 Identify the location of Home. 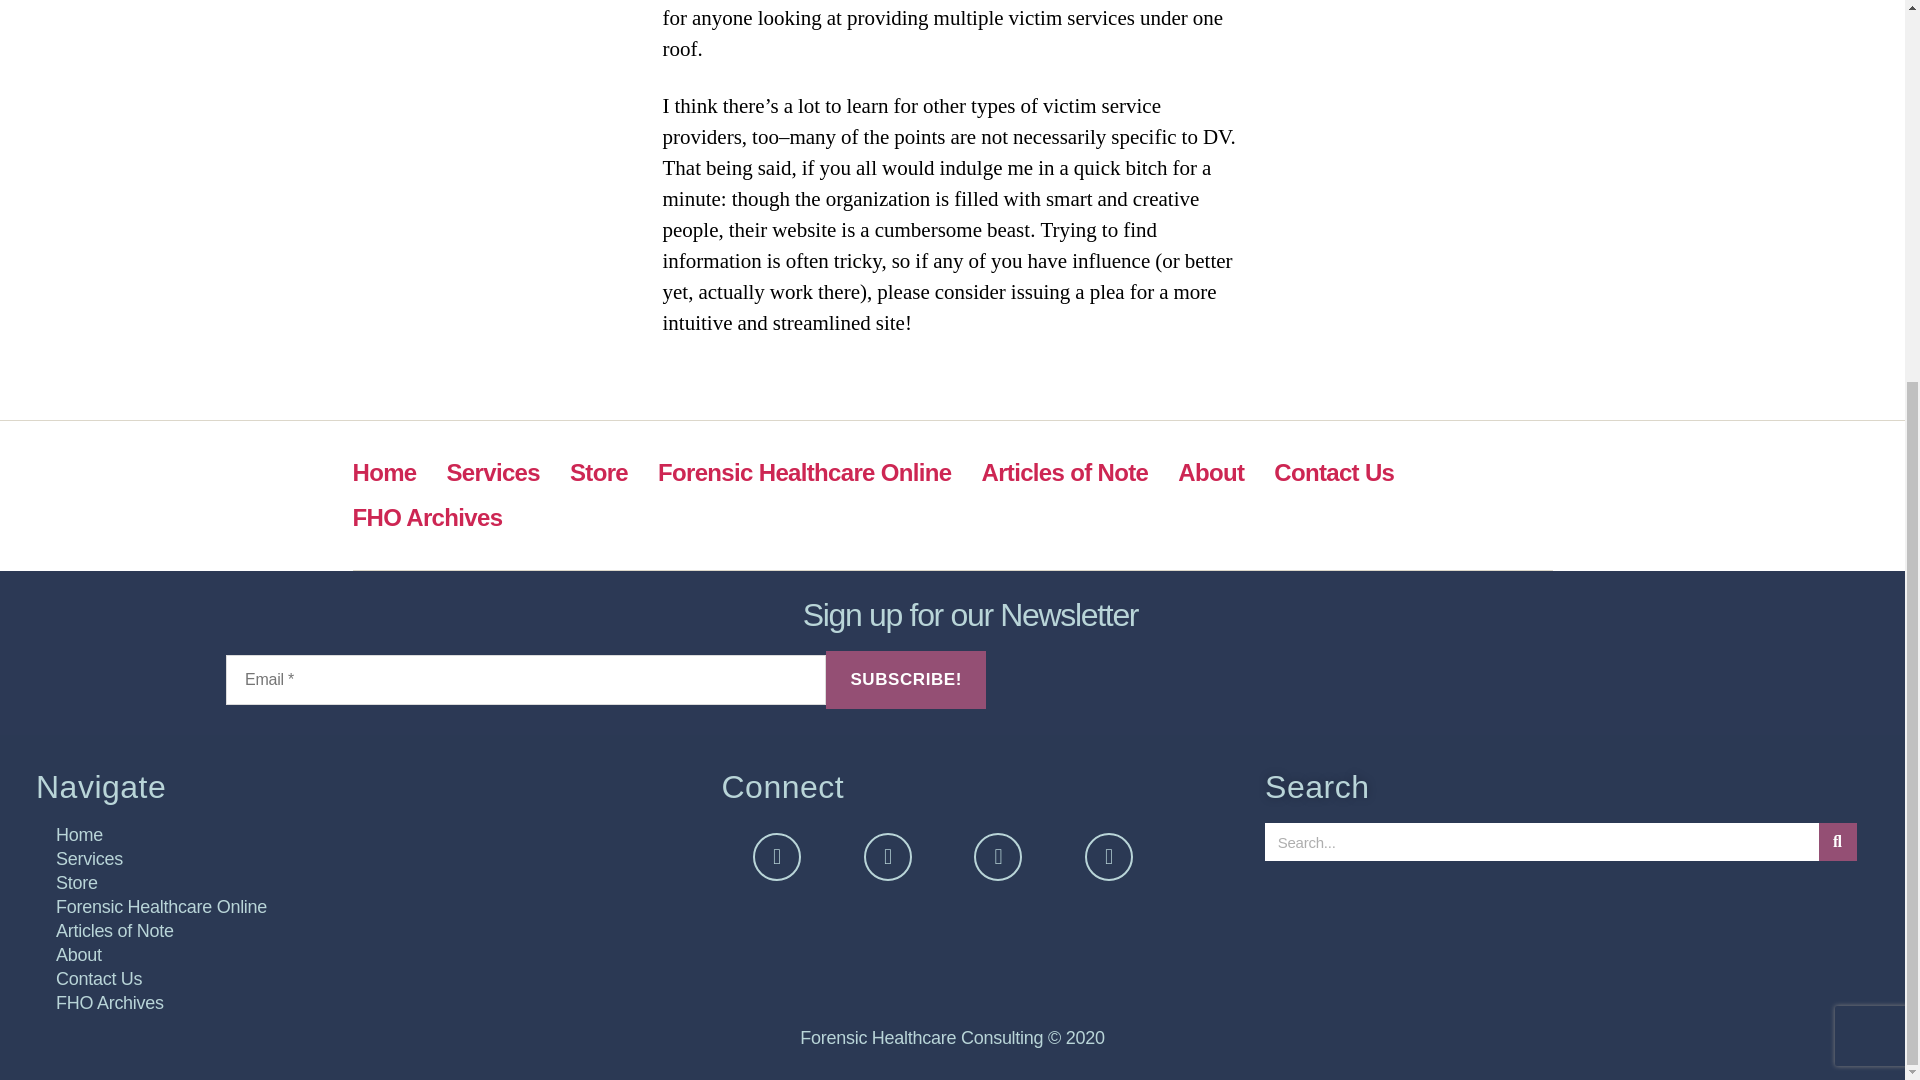
(368, 834).